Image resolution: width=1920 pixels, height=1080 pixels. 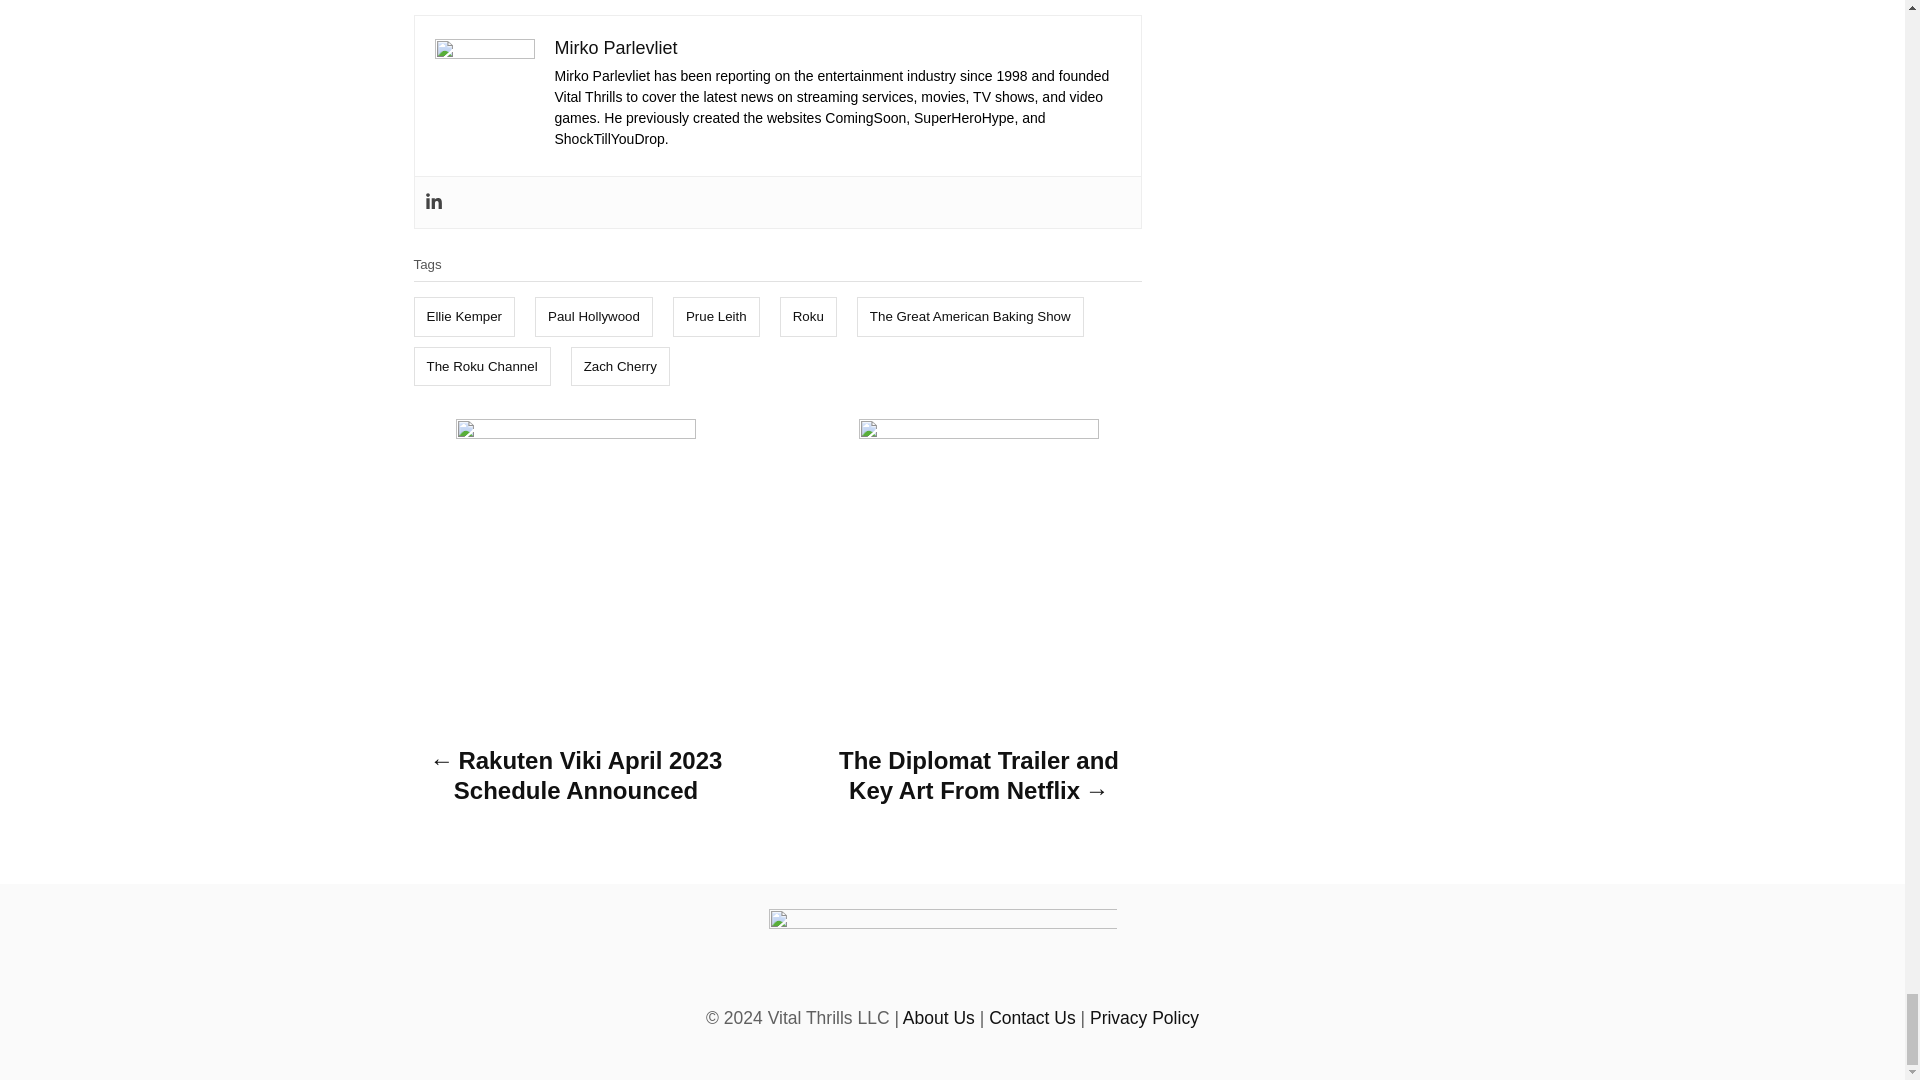 I want to click on Ellie Kemper, so click(x=465, y=316).